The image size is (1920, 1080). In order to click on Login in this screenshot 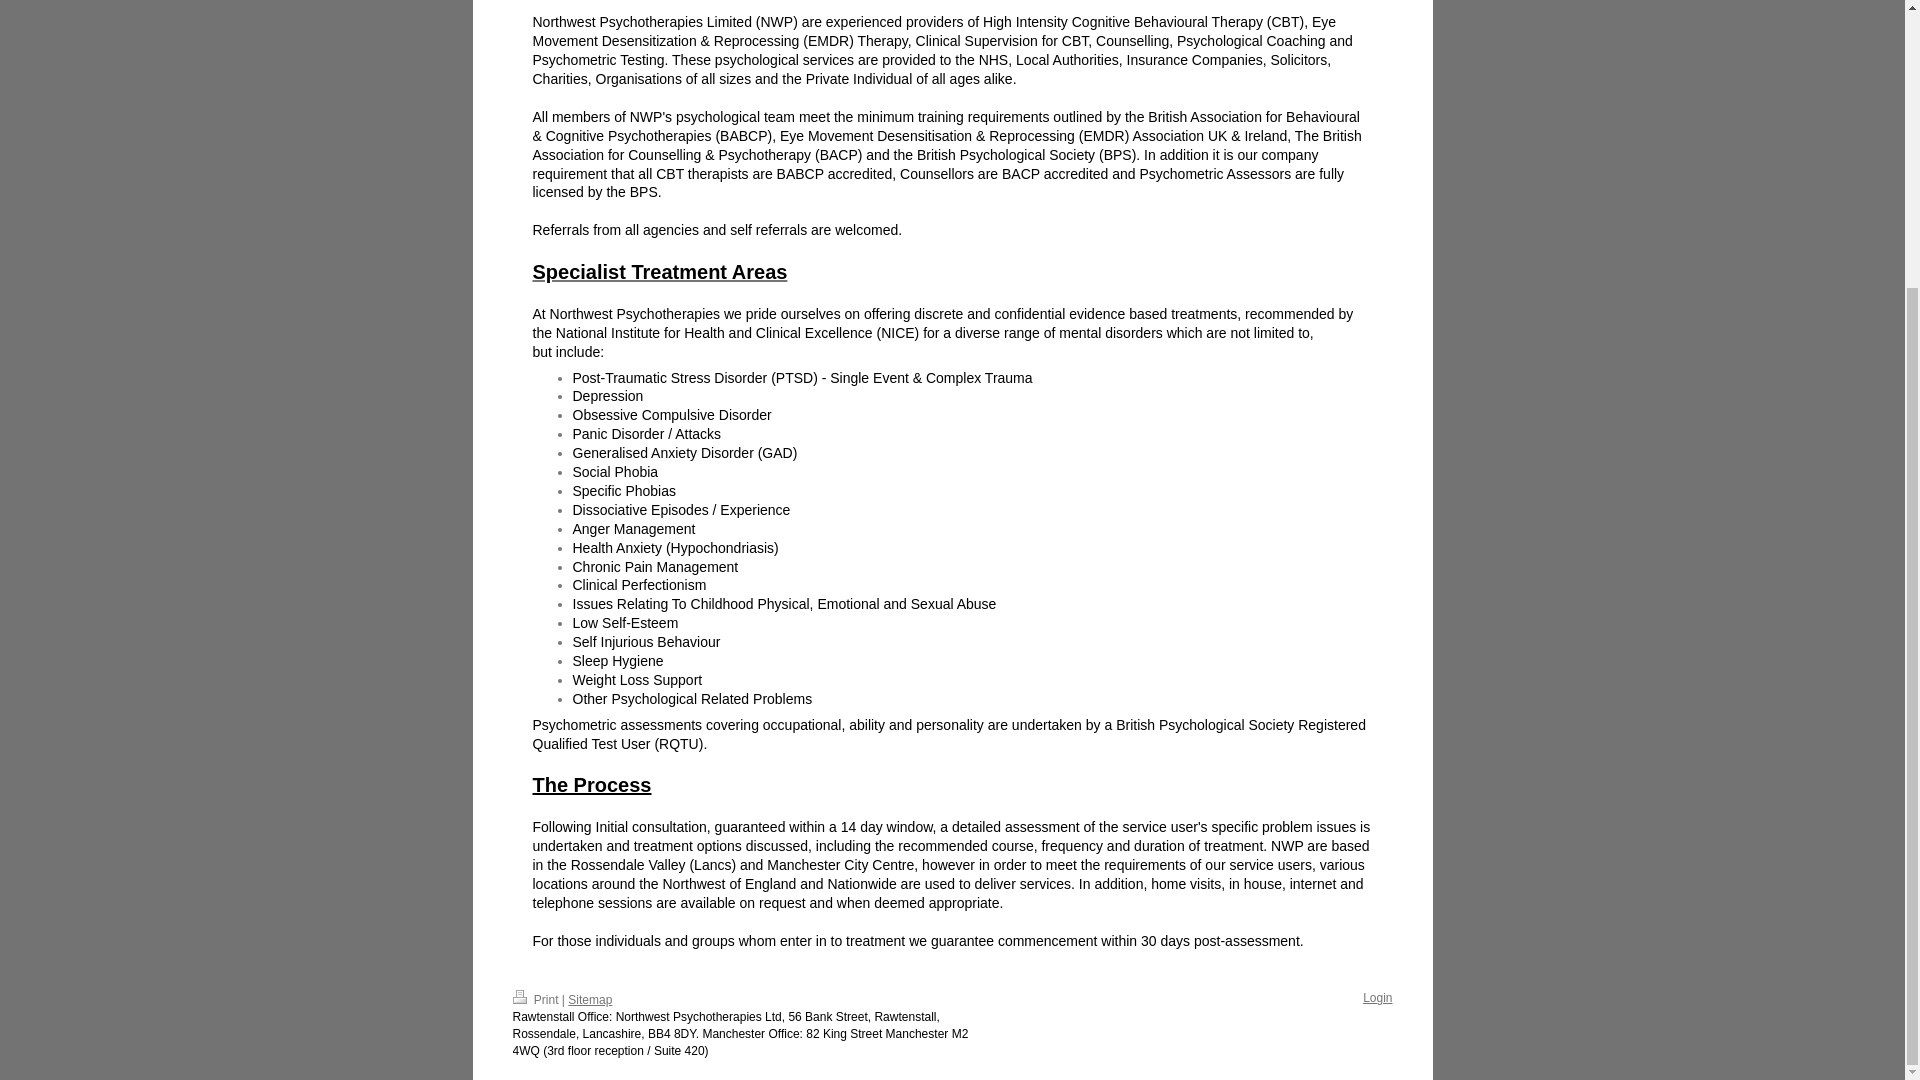, I will do `click(1378, 998)`.